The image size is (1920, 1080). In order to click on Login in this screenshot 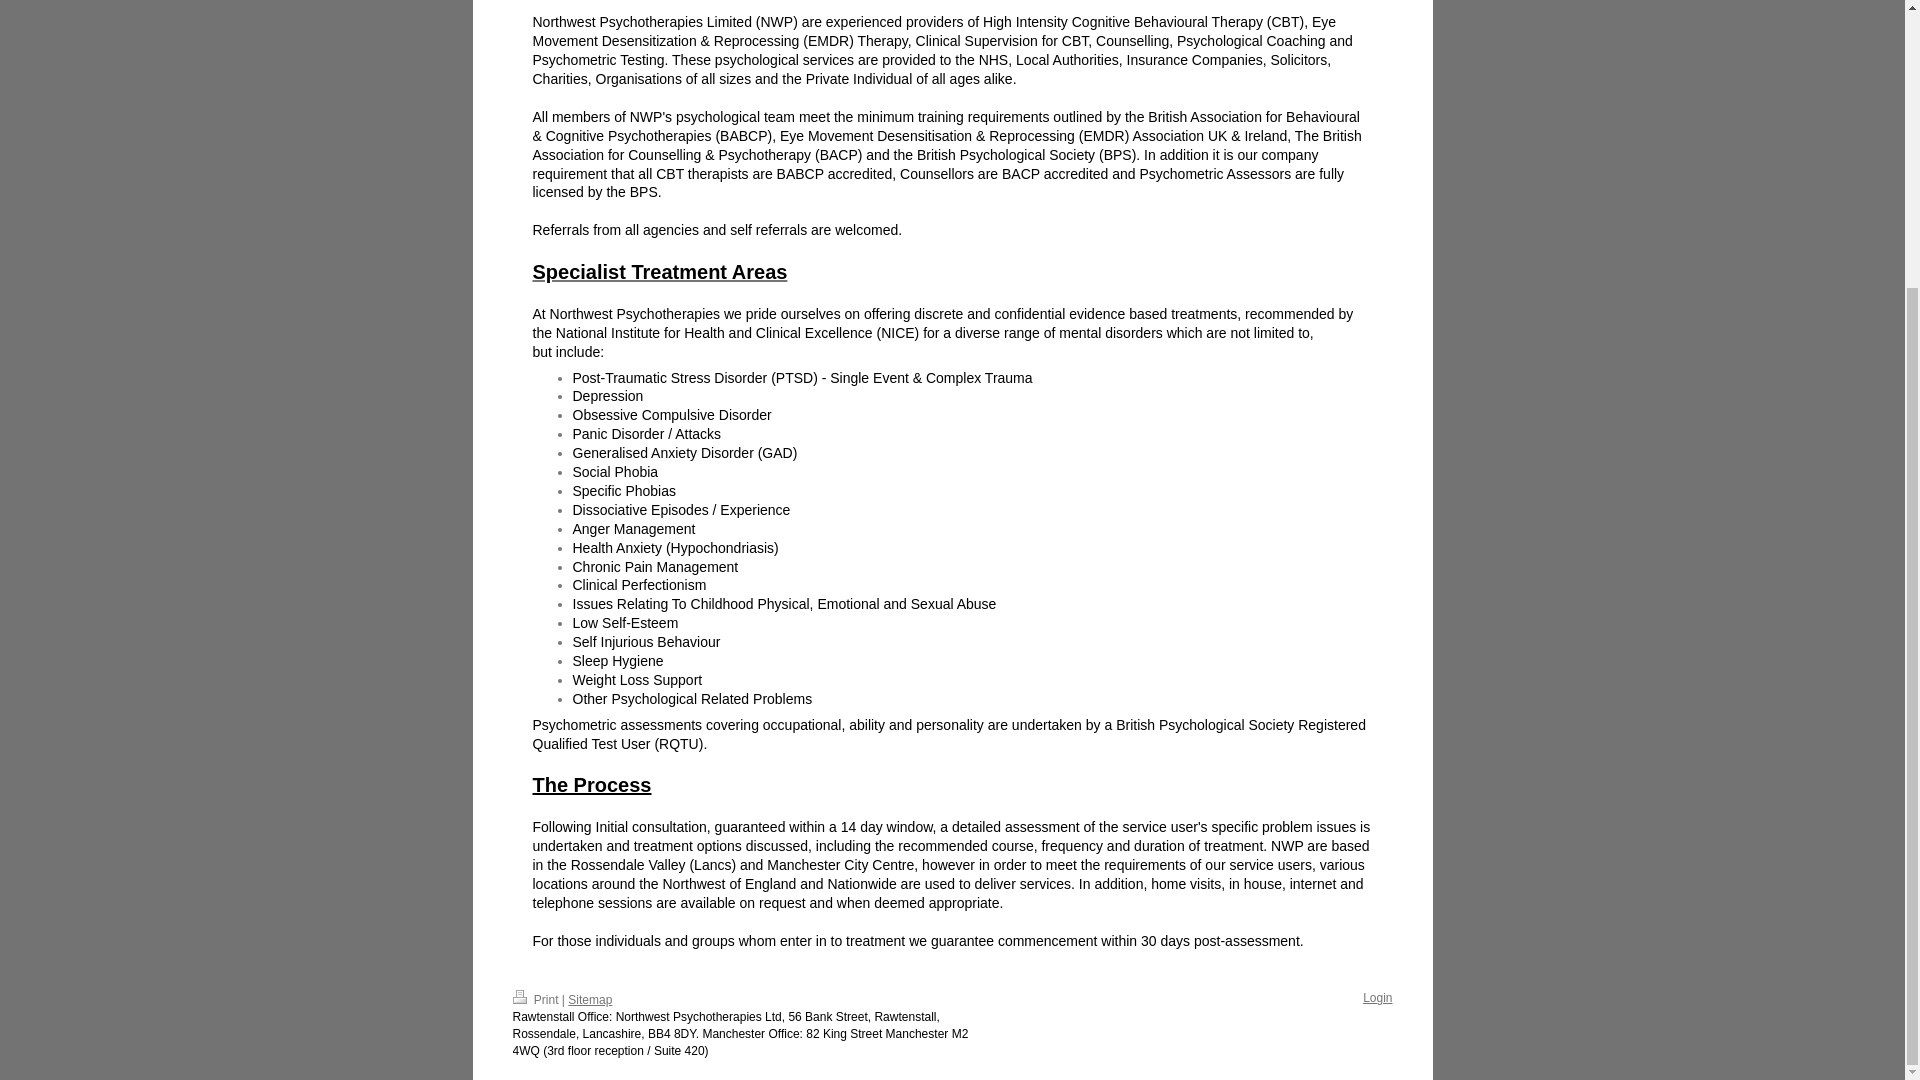, I will do `click(1378, 998)`.